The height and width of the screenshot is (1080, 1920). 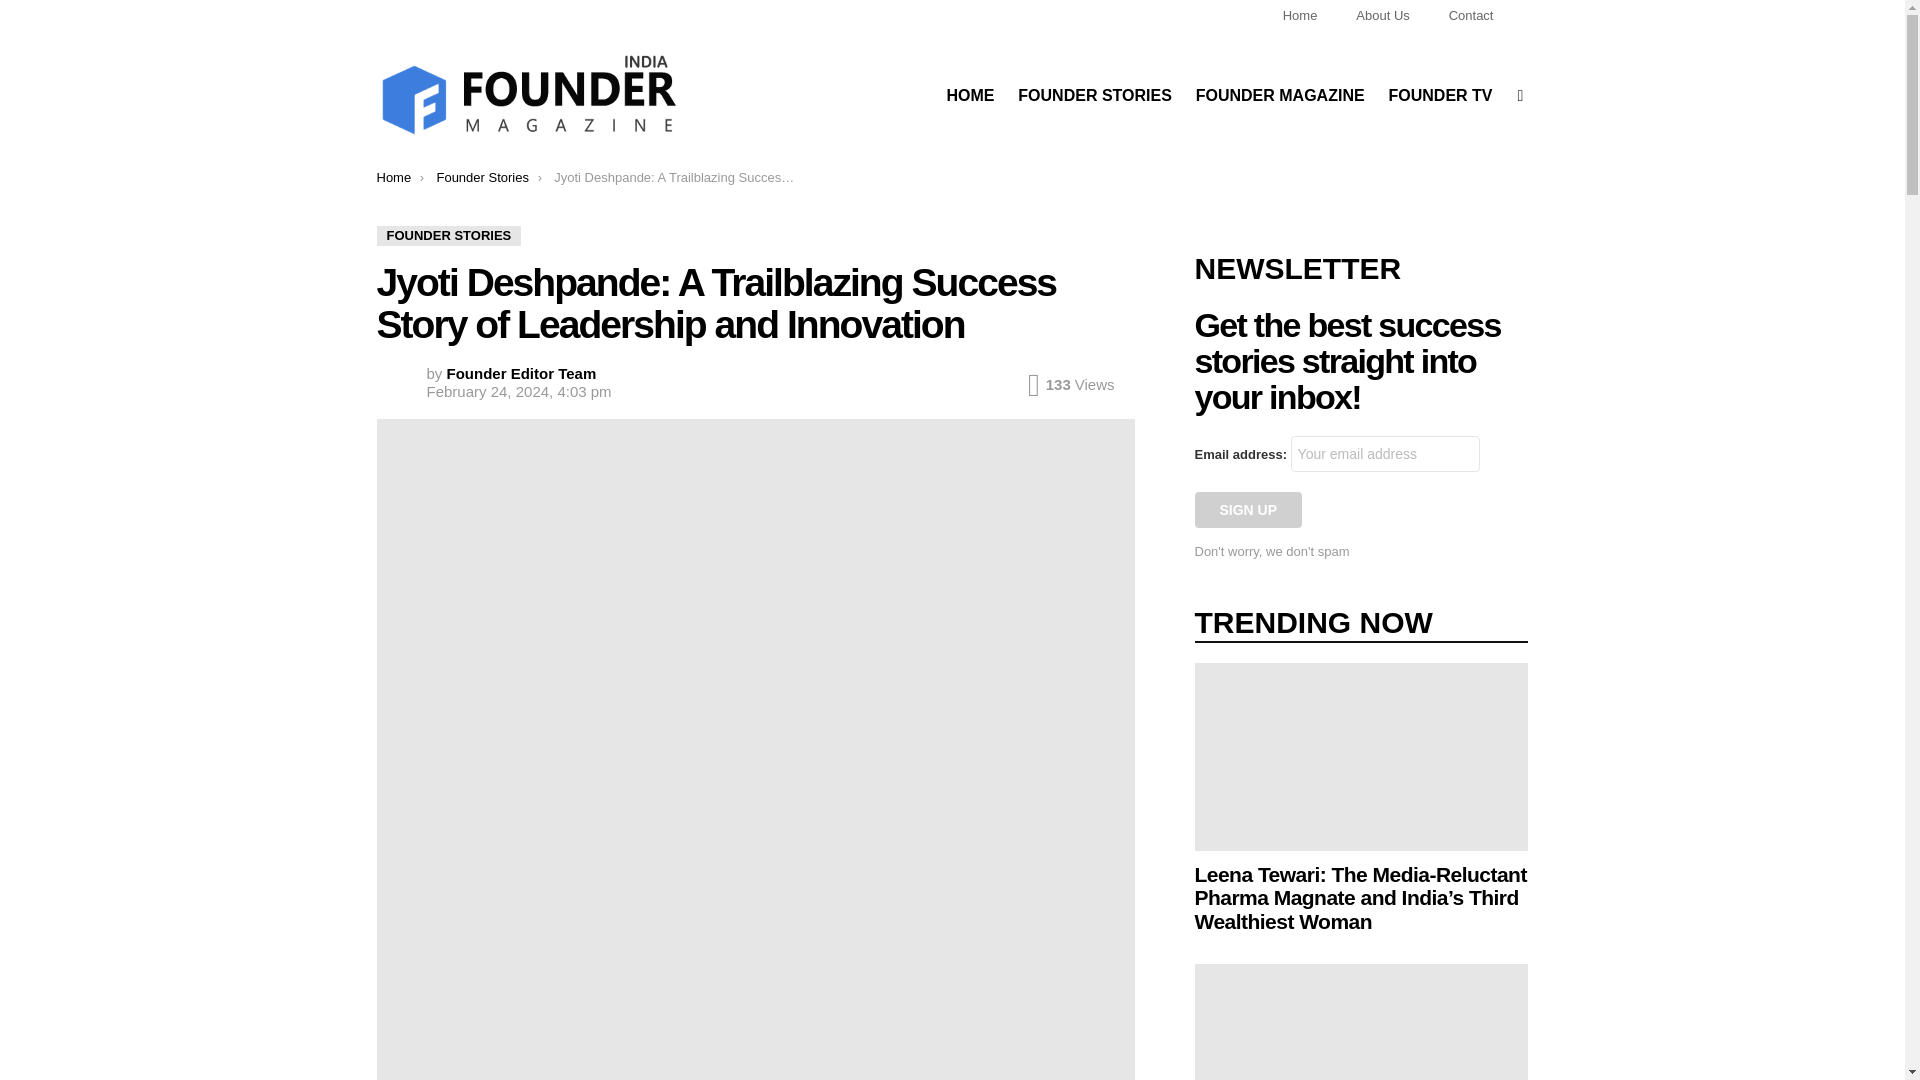 What do you see at coordinates (1248, 510) in the screenshot?
I see `Sign up` at bounding box center [1248, 510].